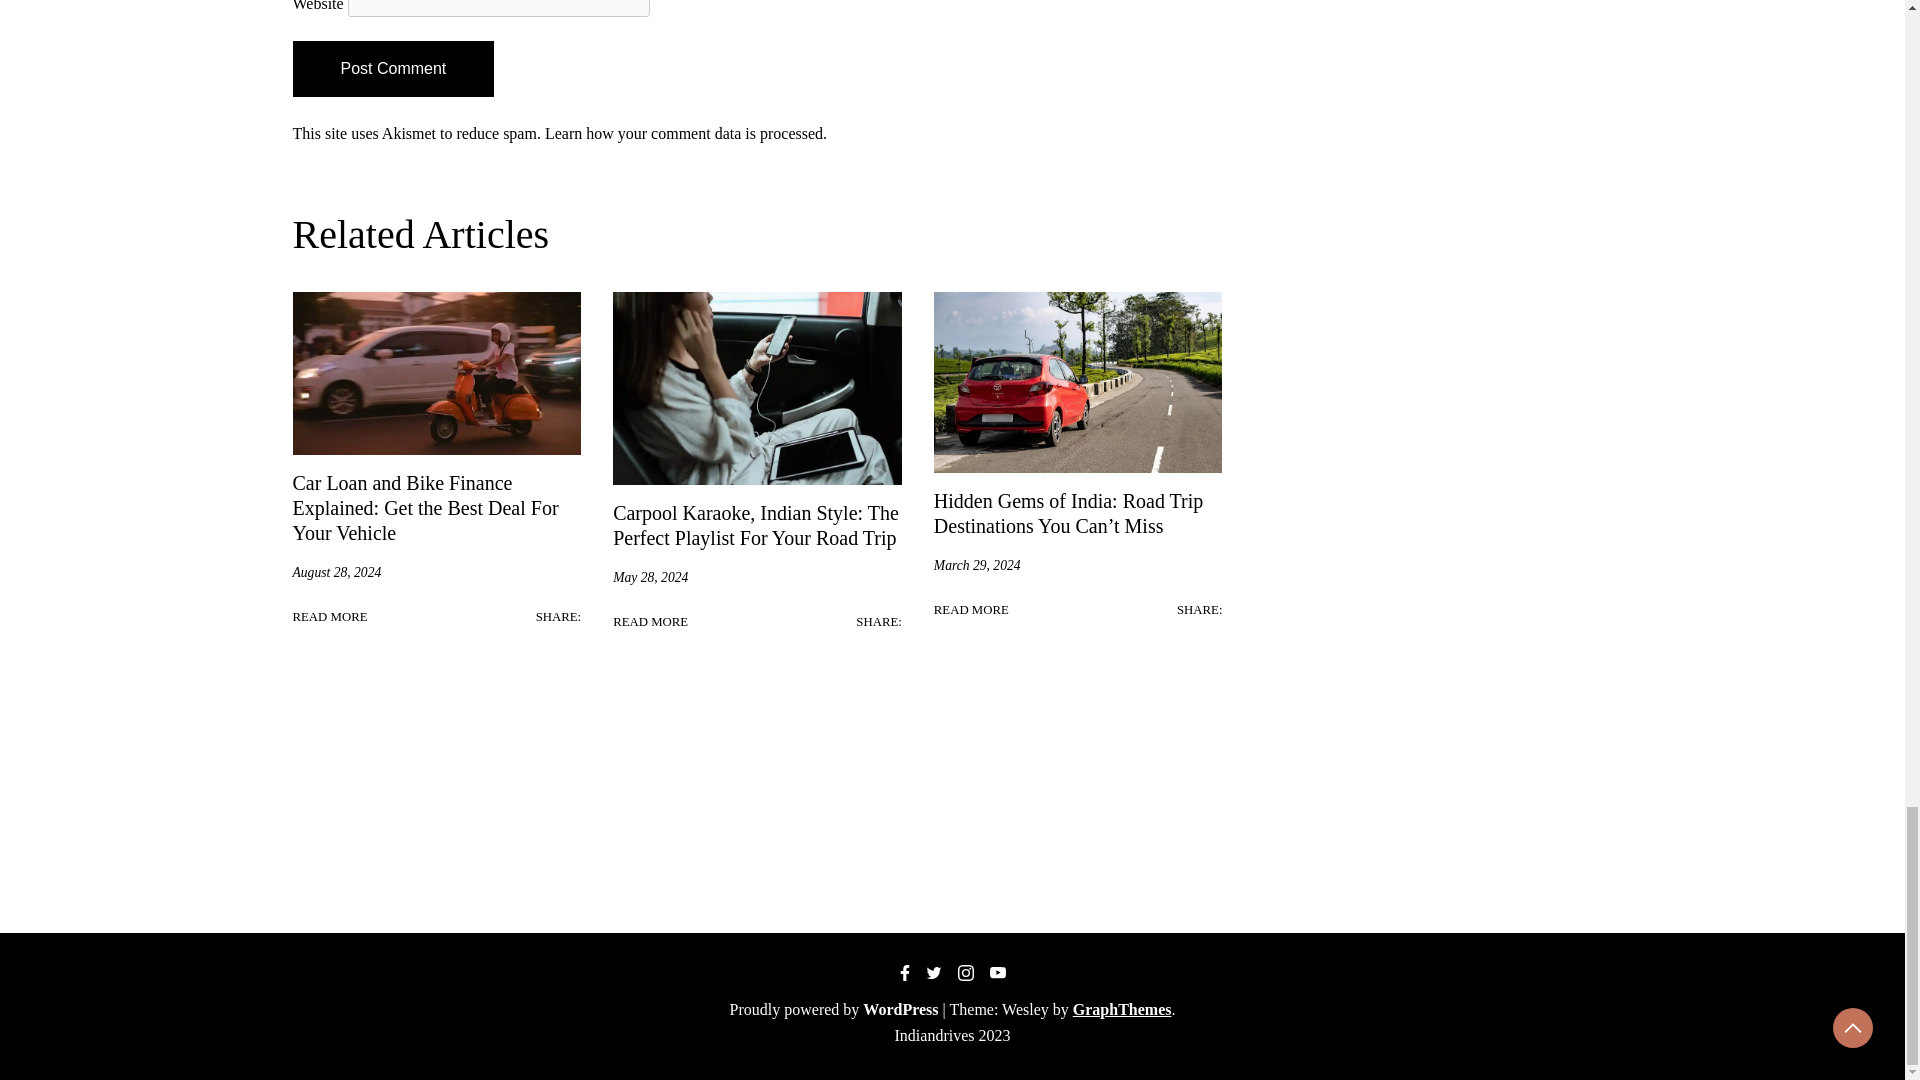 This screenshot has width=1920, height=1080. I want to click on March 29, 2024, so click(977, 566).